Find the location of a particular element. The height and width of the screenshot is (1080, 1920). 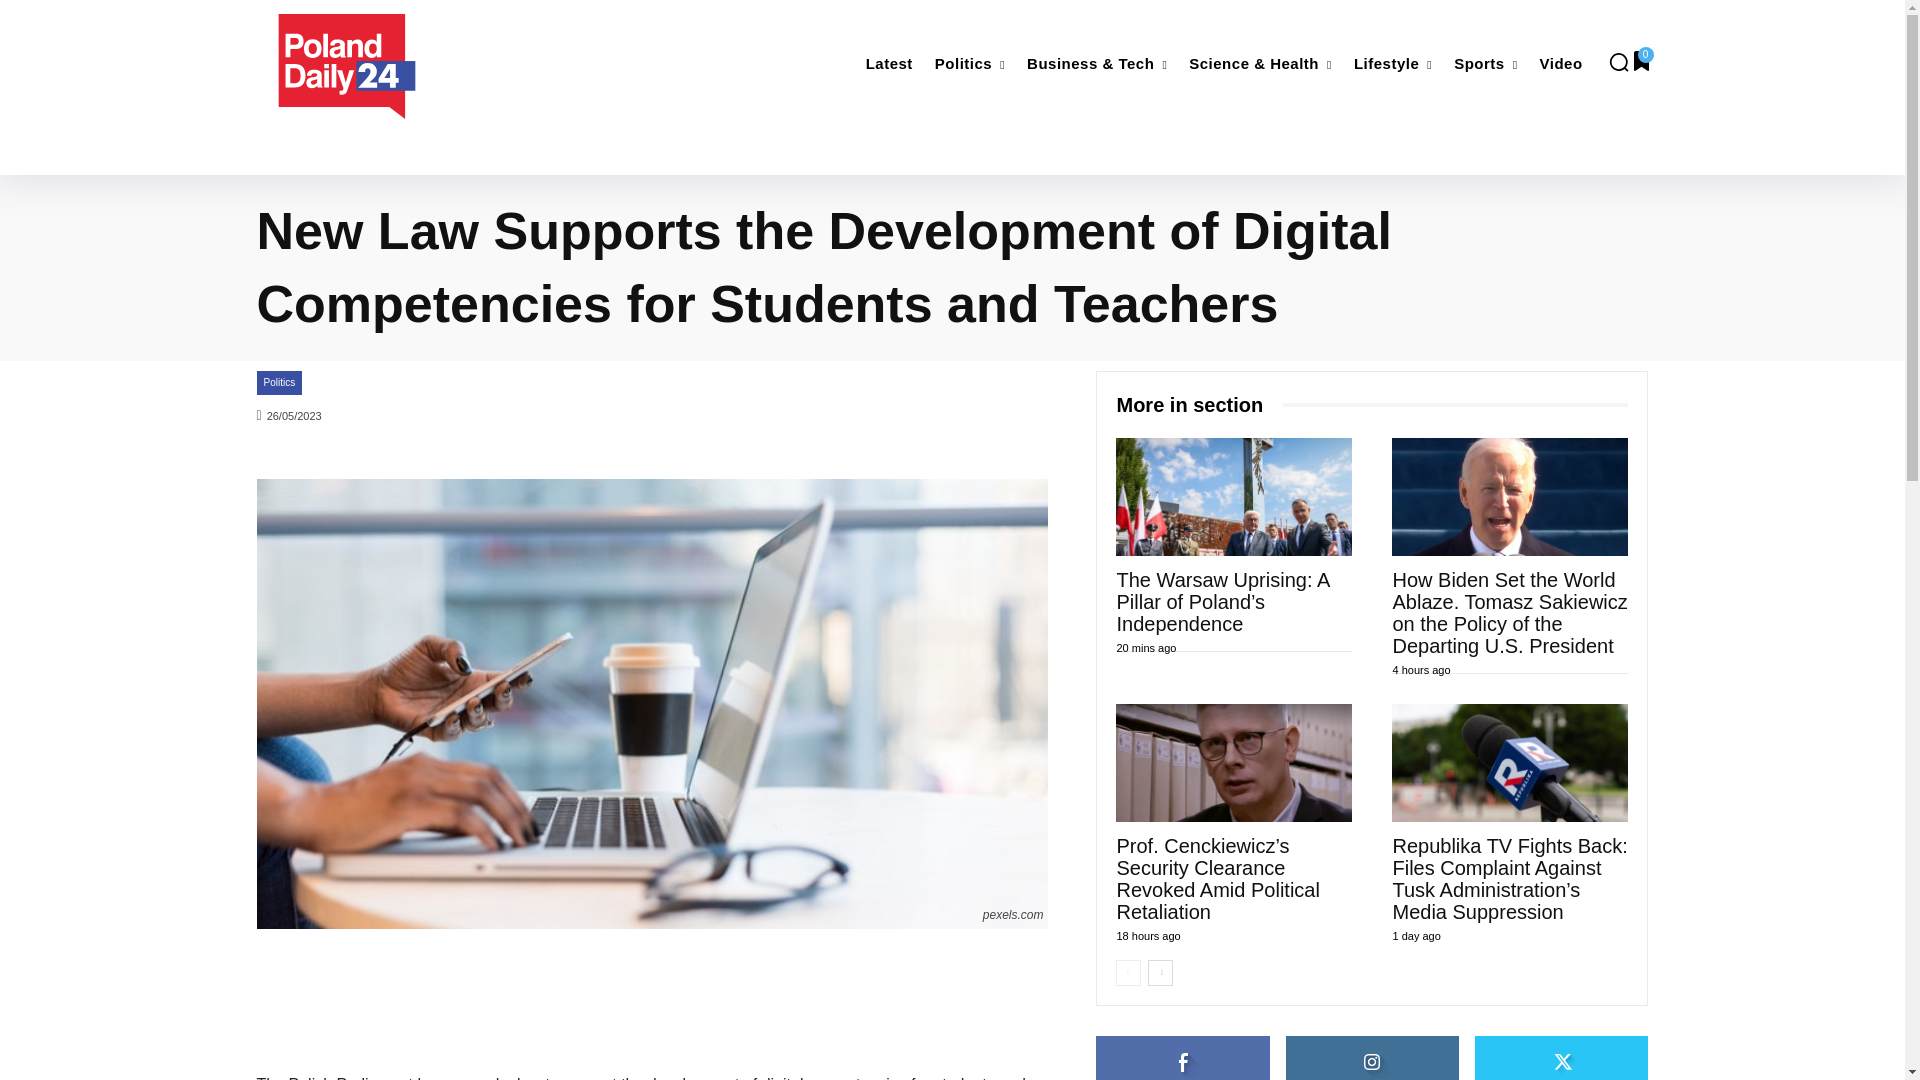

Politics is located at coordinates (970, 64).